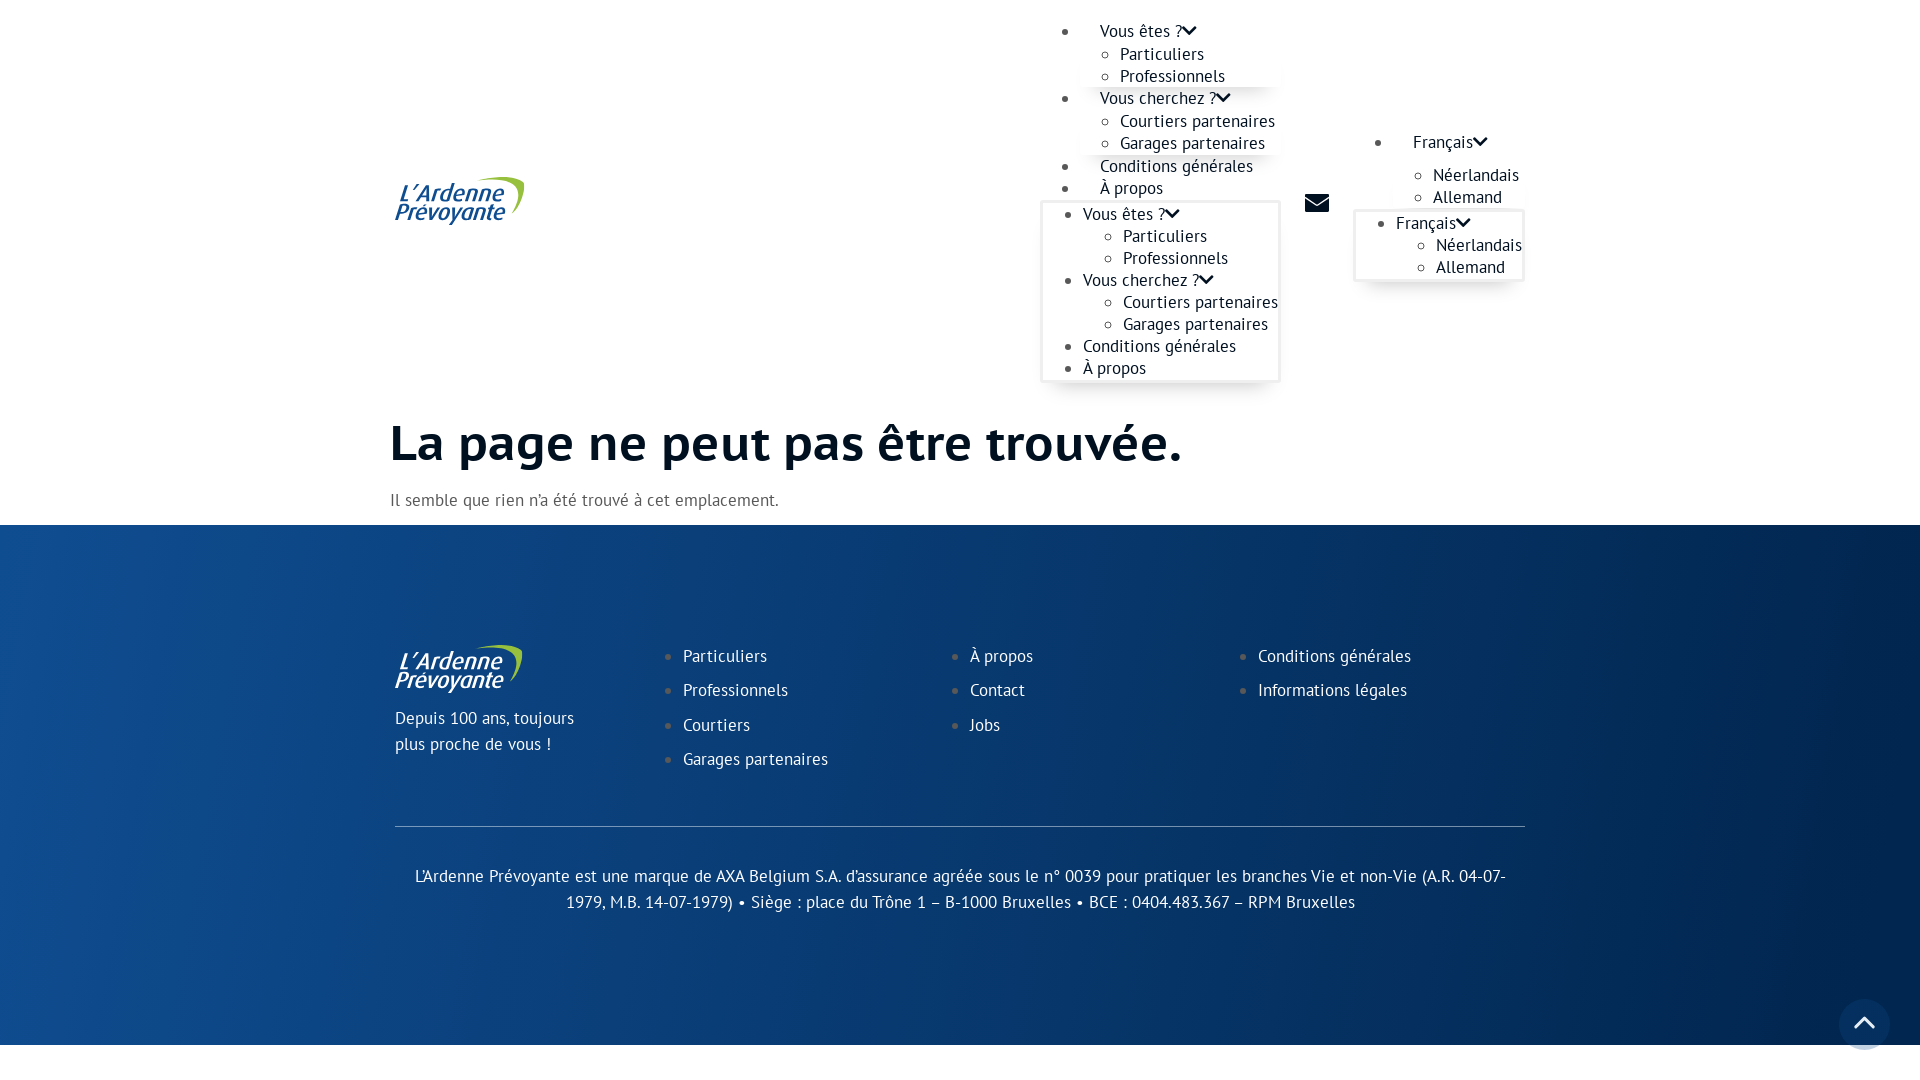 The width and height of the screenshot is (1920, 1080). Describe the element at coordinates (724, 656) in the screenshot. I see `Particuliers` at that location.